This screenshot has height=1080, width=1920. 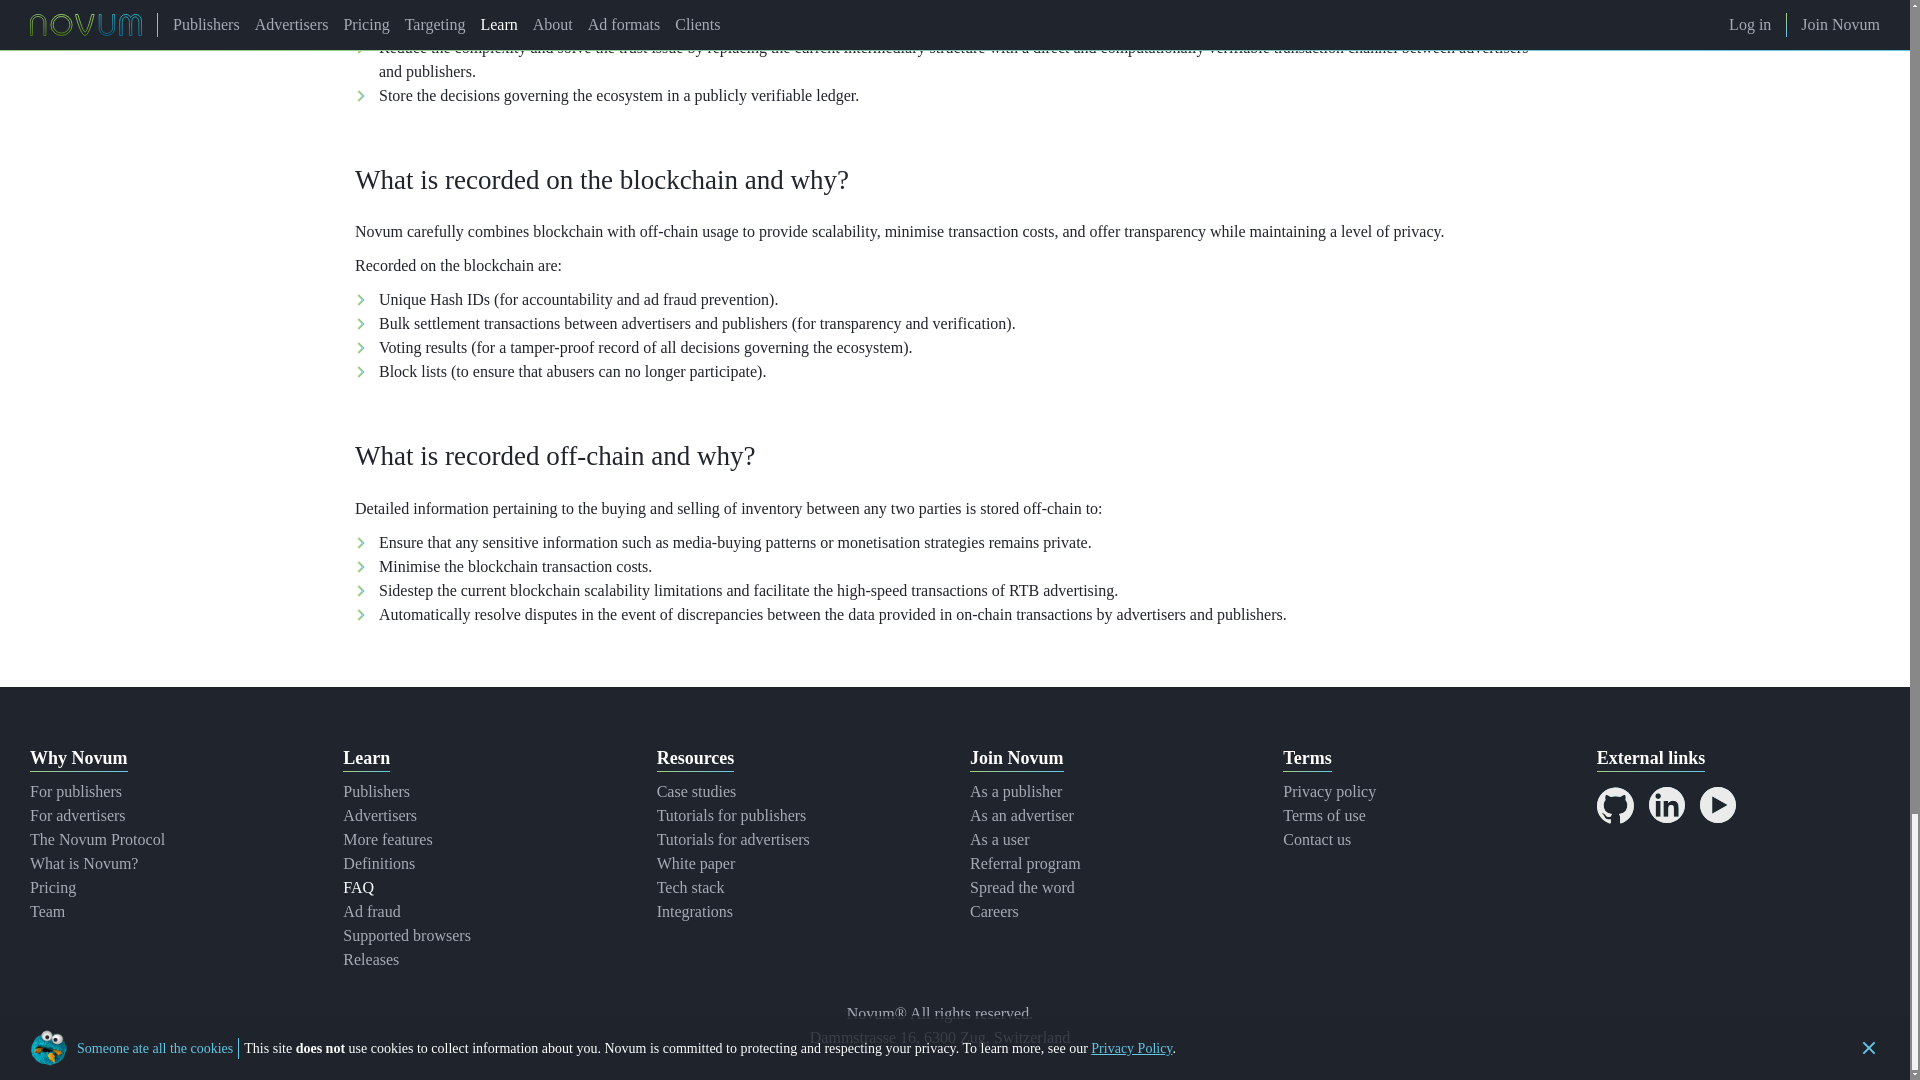 What do you see at coordinates (376, 792) in the screenshot?
I see `Publishers` at bounding box center [376, 792].